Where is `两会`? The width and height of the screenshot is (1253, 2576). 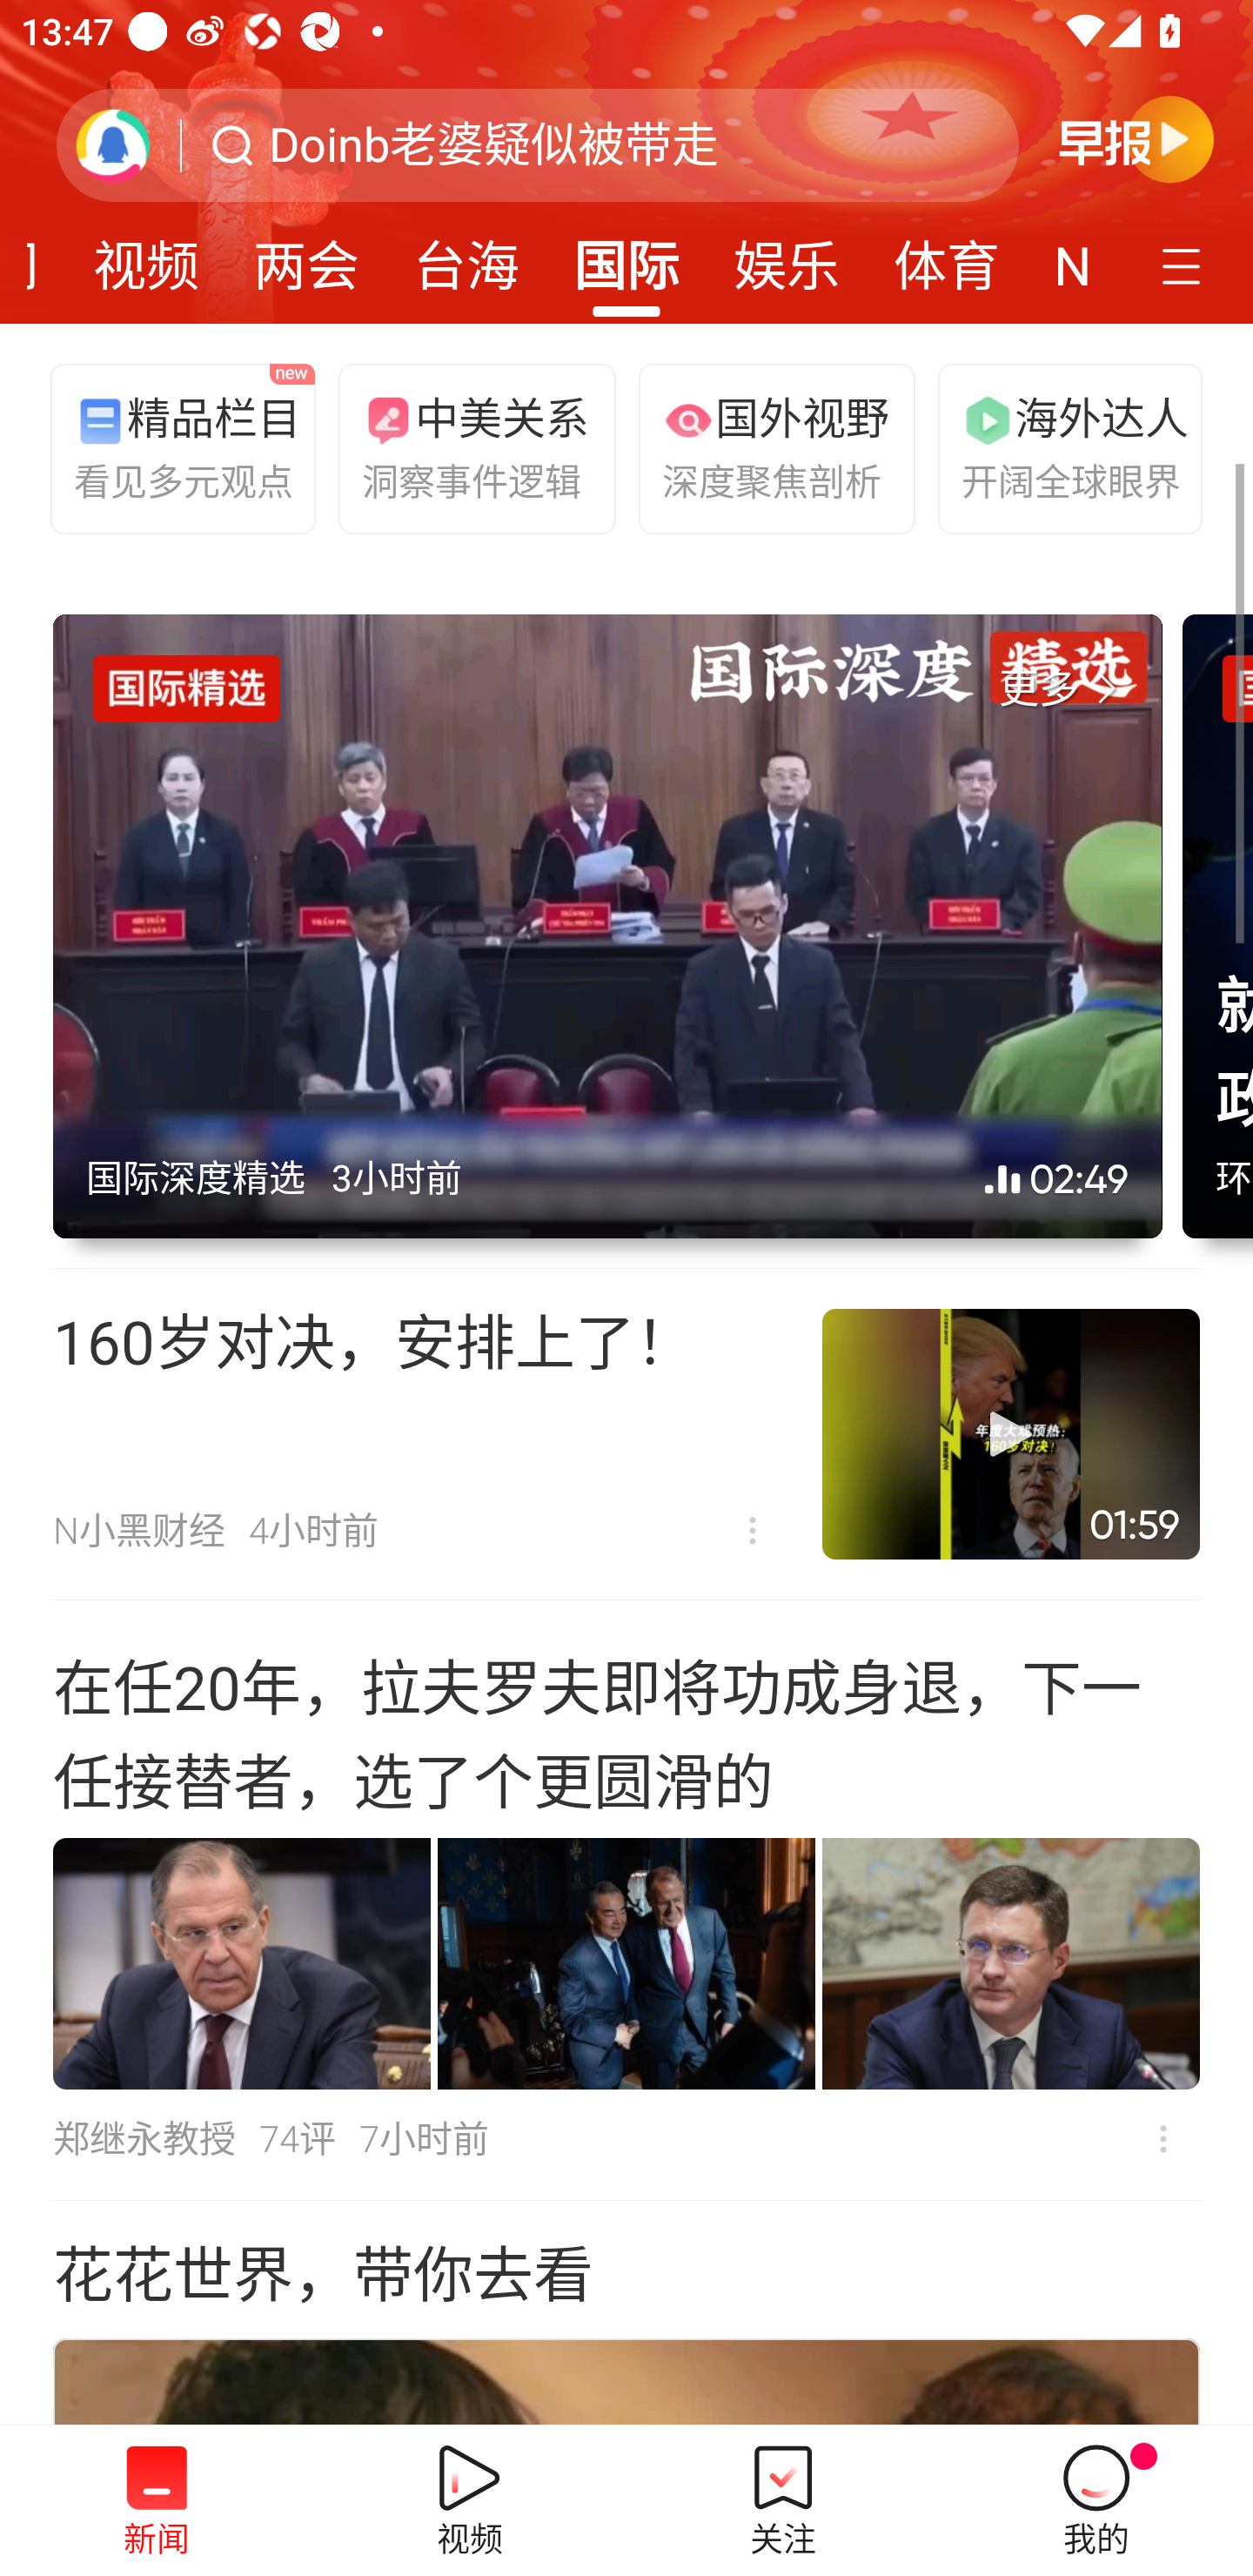 两会 is located at coordinates (306, 256).